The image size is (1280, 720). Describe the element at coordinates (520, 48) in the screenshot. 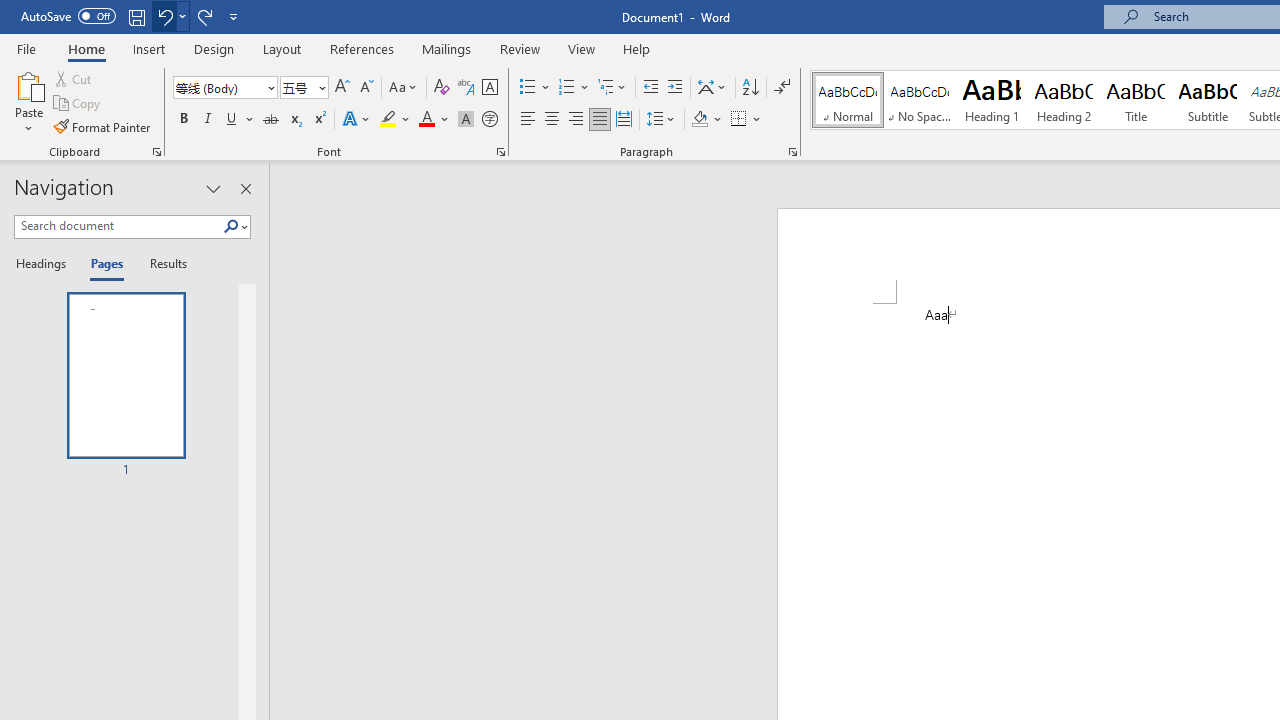

I see `Review` at that location.